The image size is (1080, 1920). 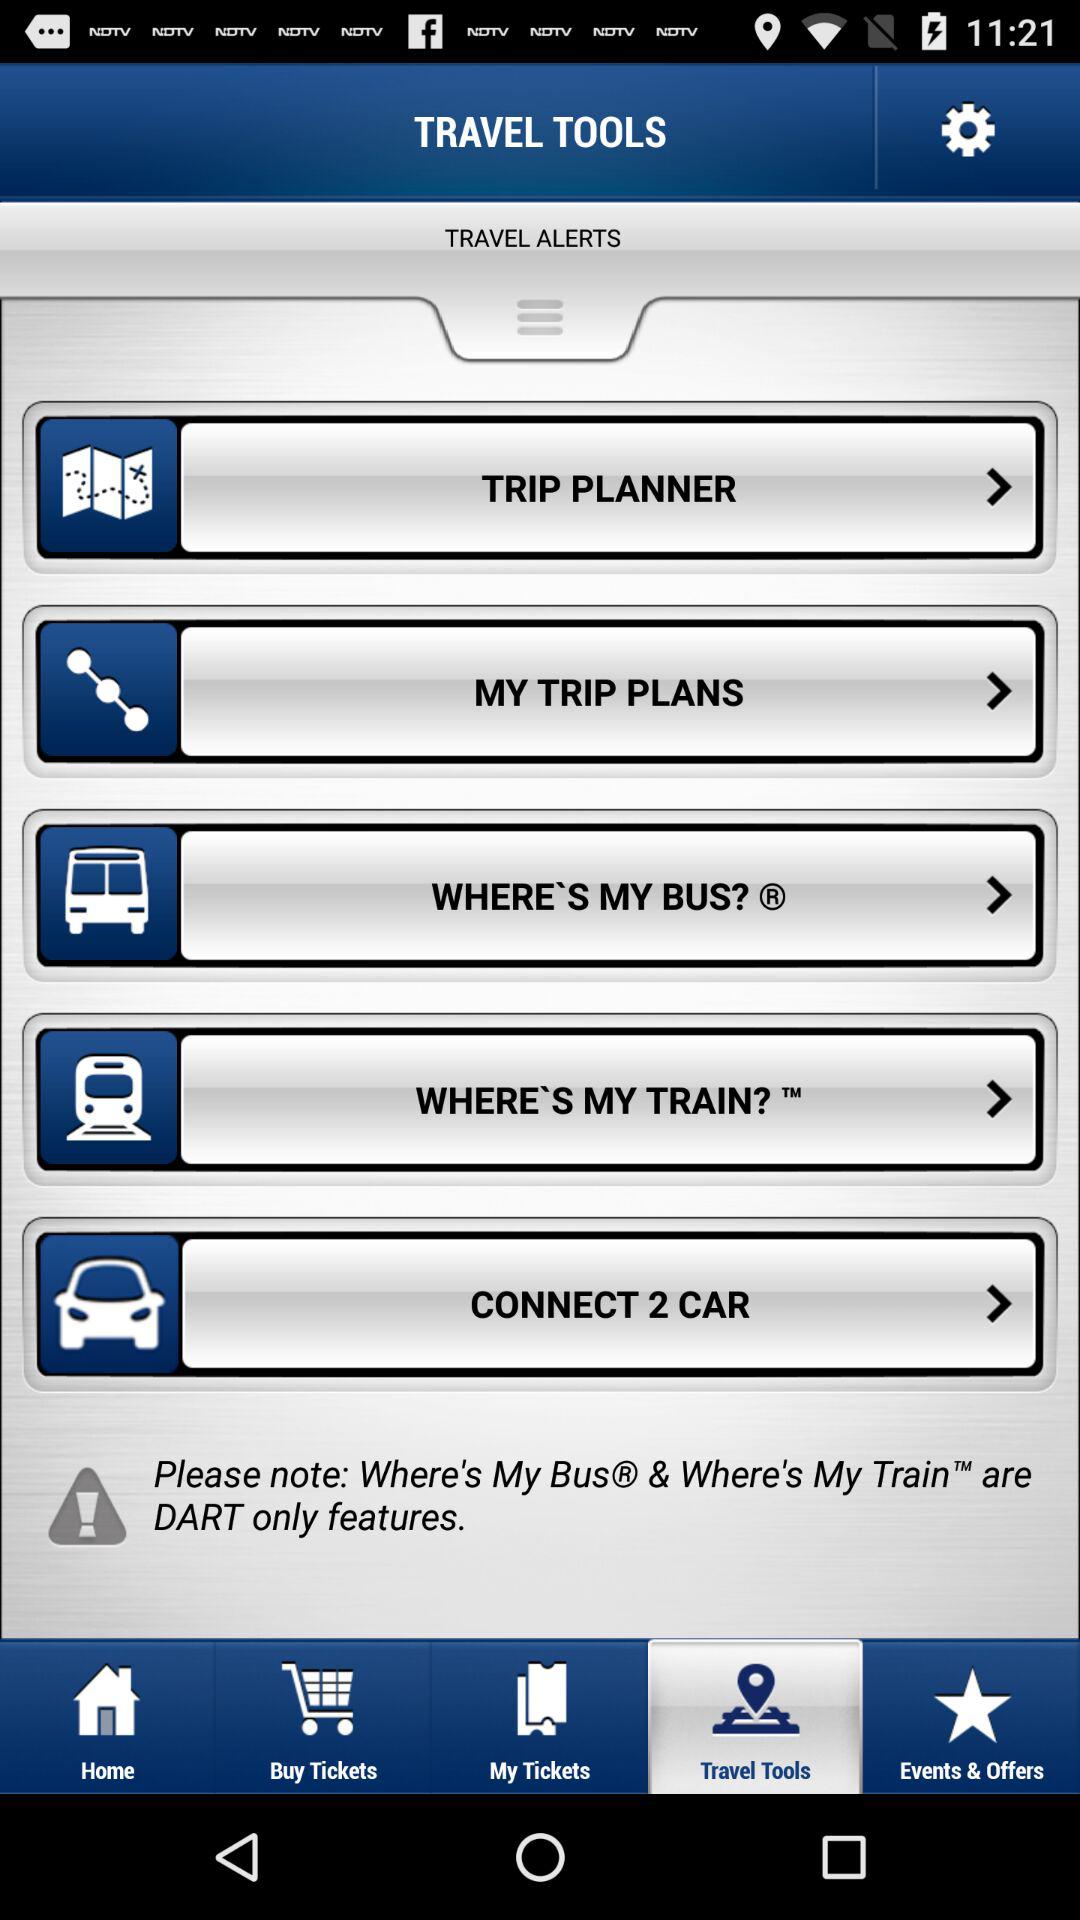 I want to click on go settings option, so click(x=966, y=130).